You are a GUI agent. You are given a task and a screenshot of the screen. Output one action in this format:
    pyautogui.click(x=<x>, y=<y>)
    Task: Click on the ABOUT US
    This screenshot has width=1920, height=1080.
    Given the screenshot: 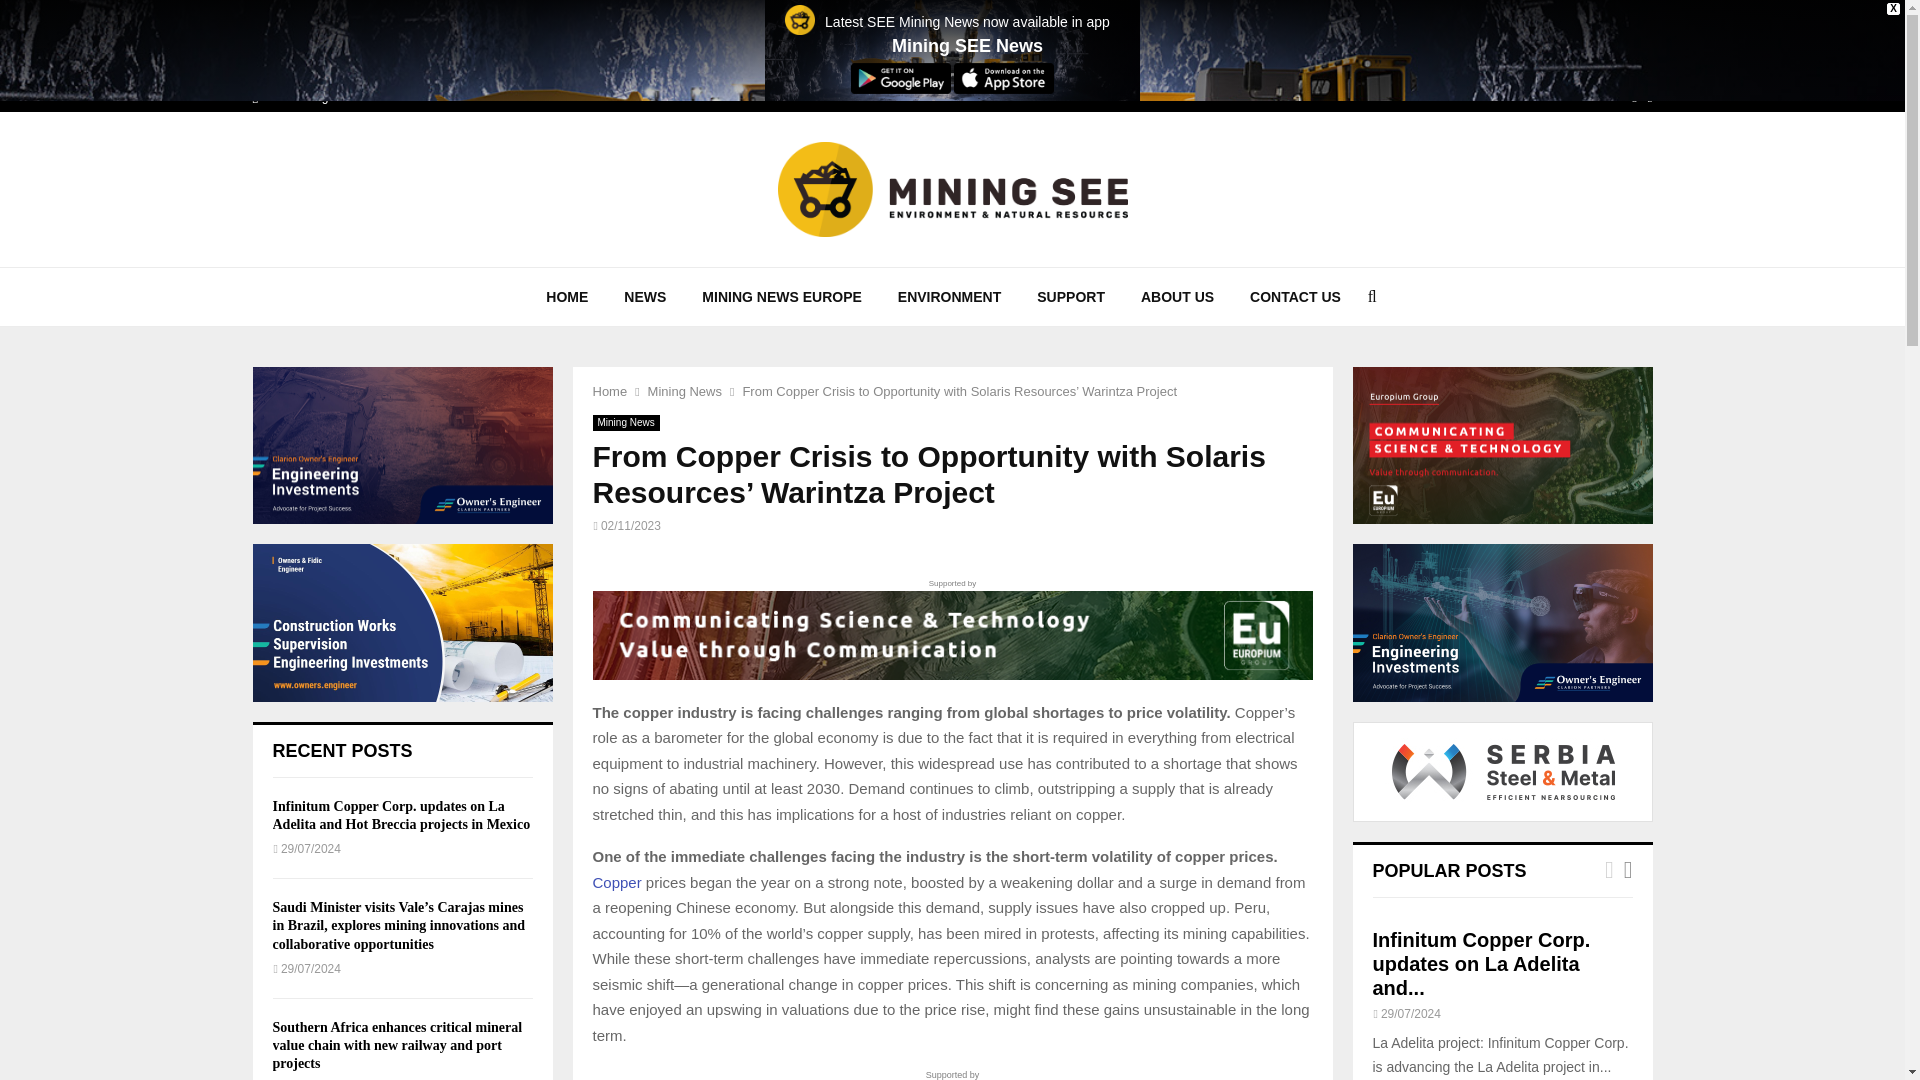 What is the action you would take?
    pyautogui.click(x=1178, y=296)
    